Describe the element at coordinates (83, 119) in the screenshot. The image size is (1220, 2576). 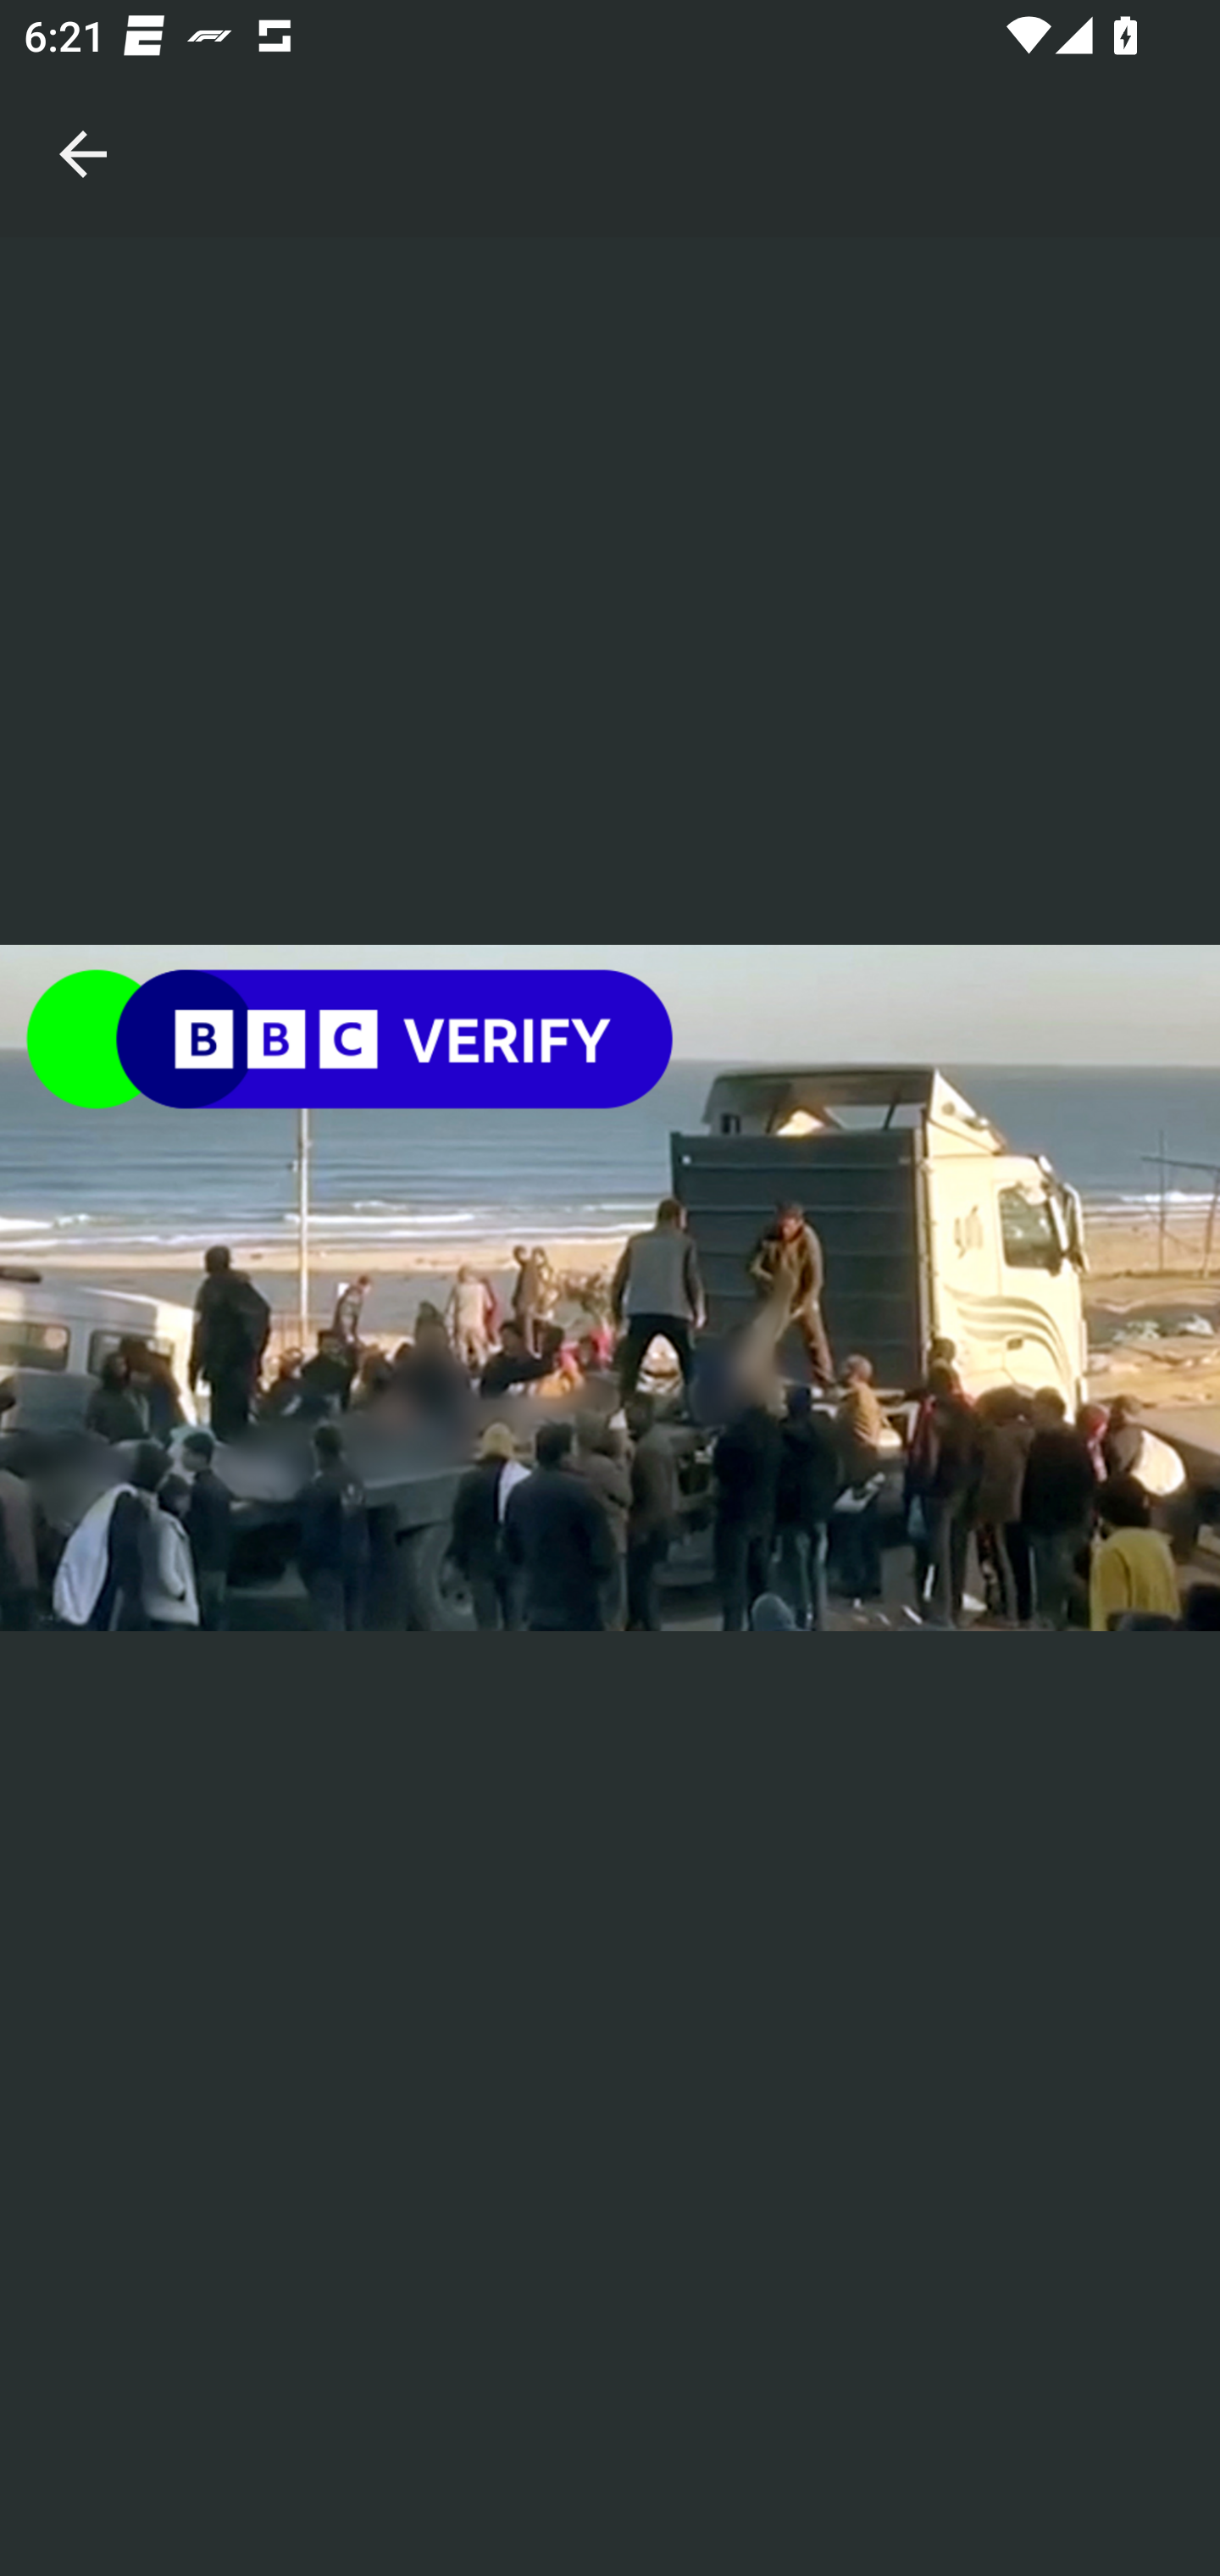
I see `Back` at that location.